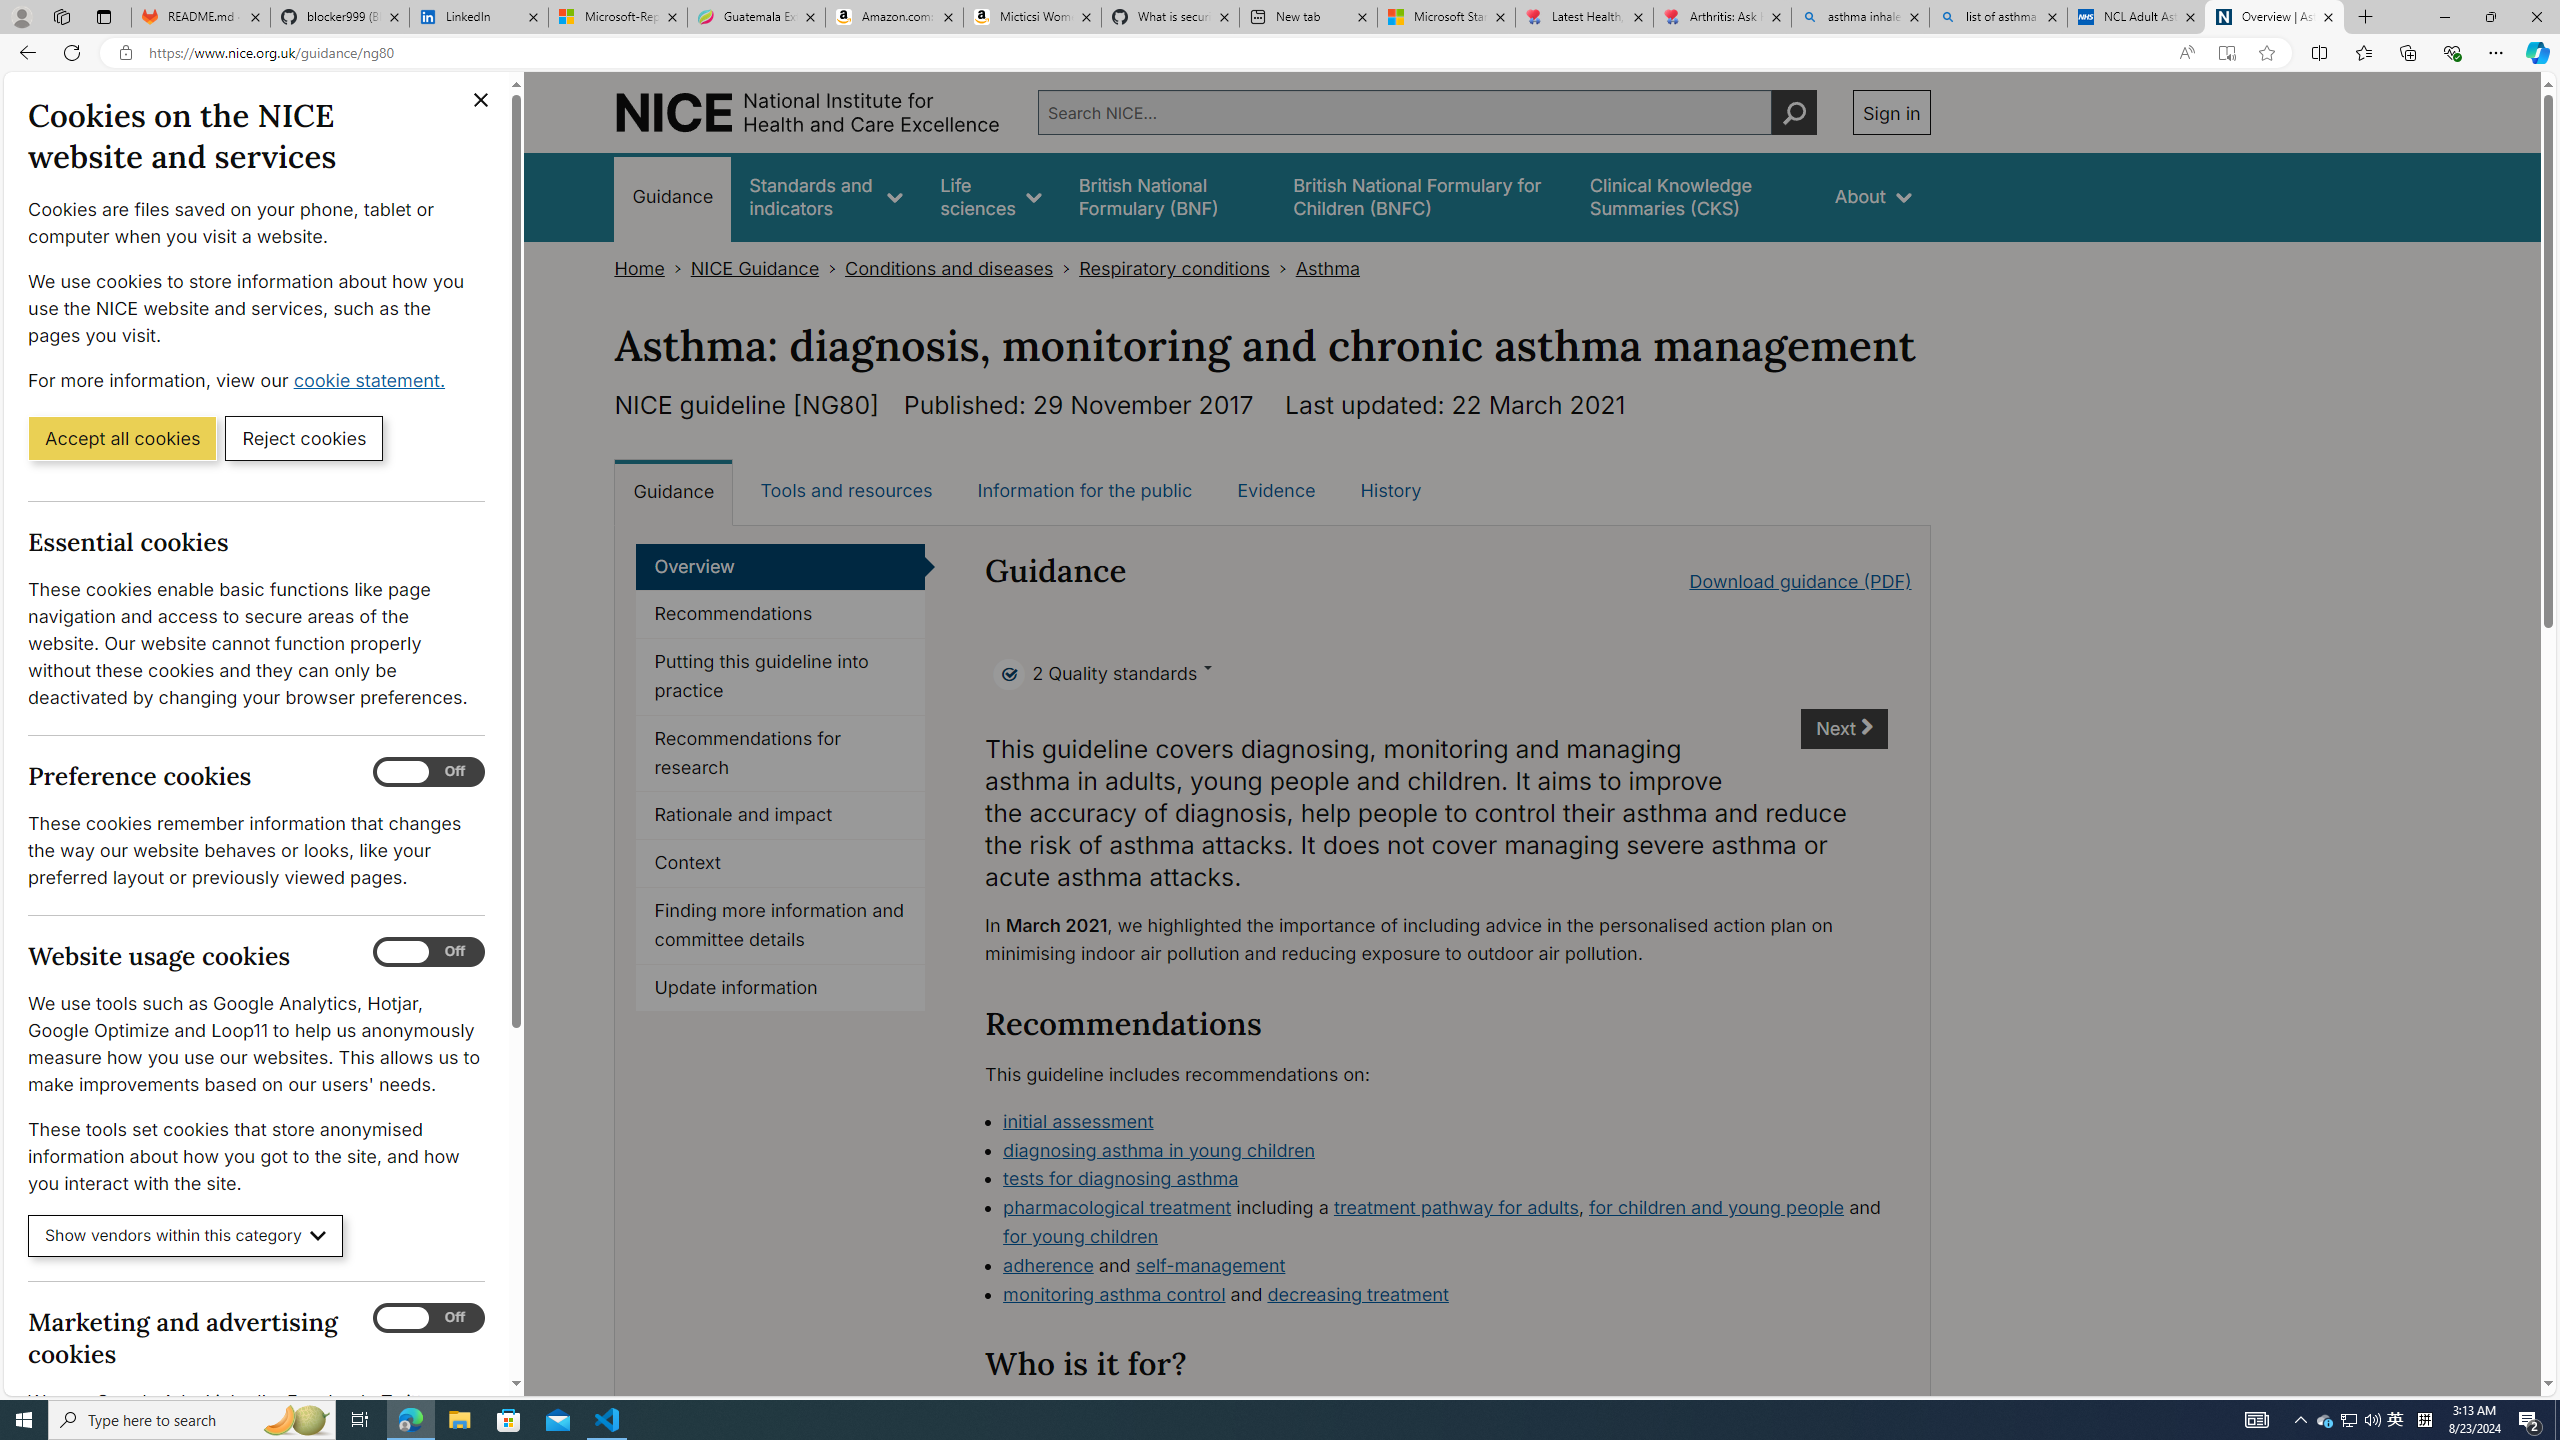 Image resolution: width=2560 pixels, height=1440 pixels. Describe the element at coordinates (674, 491) in the screenshot. I see `Guidance` at that location.